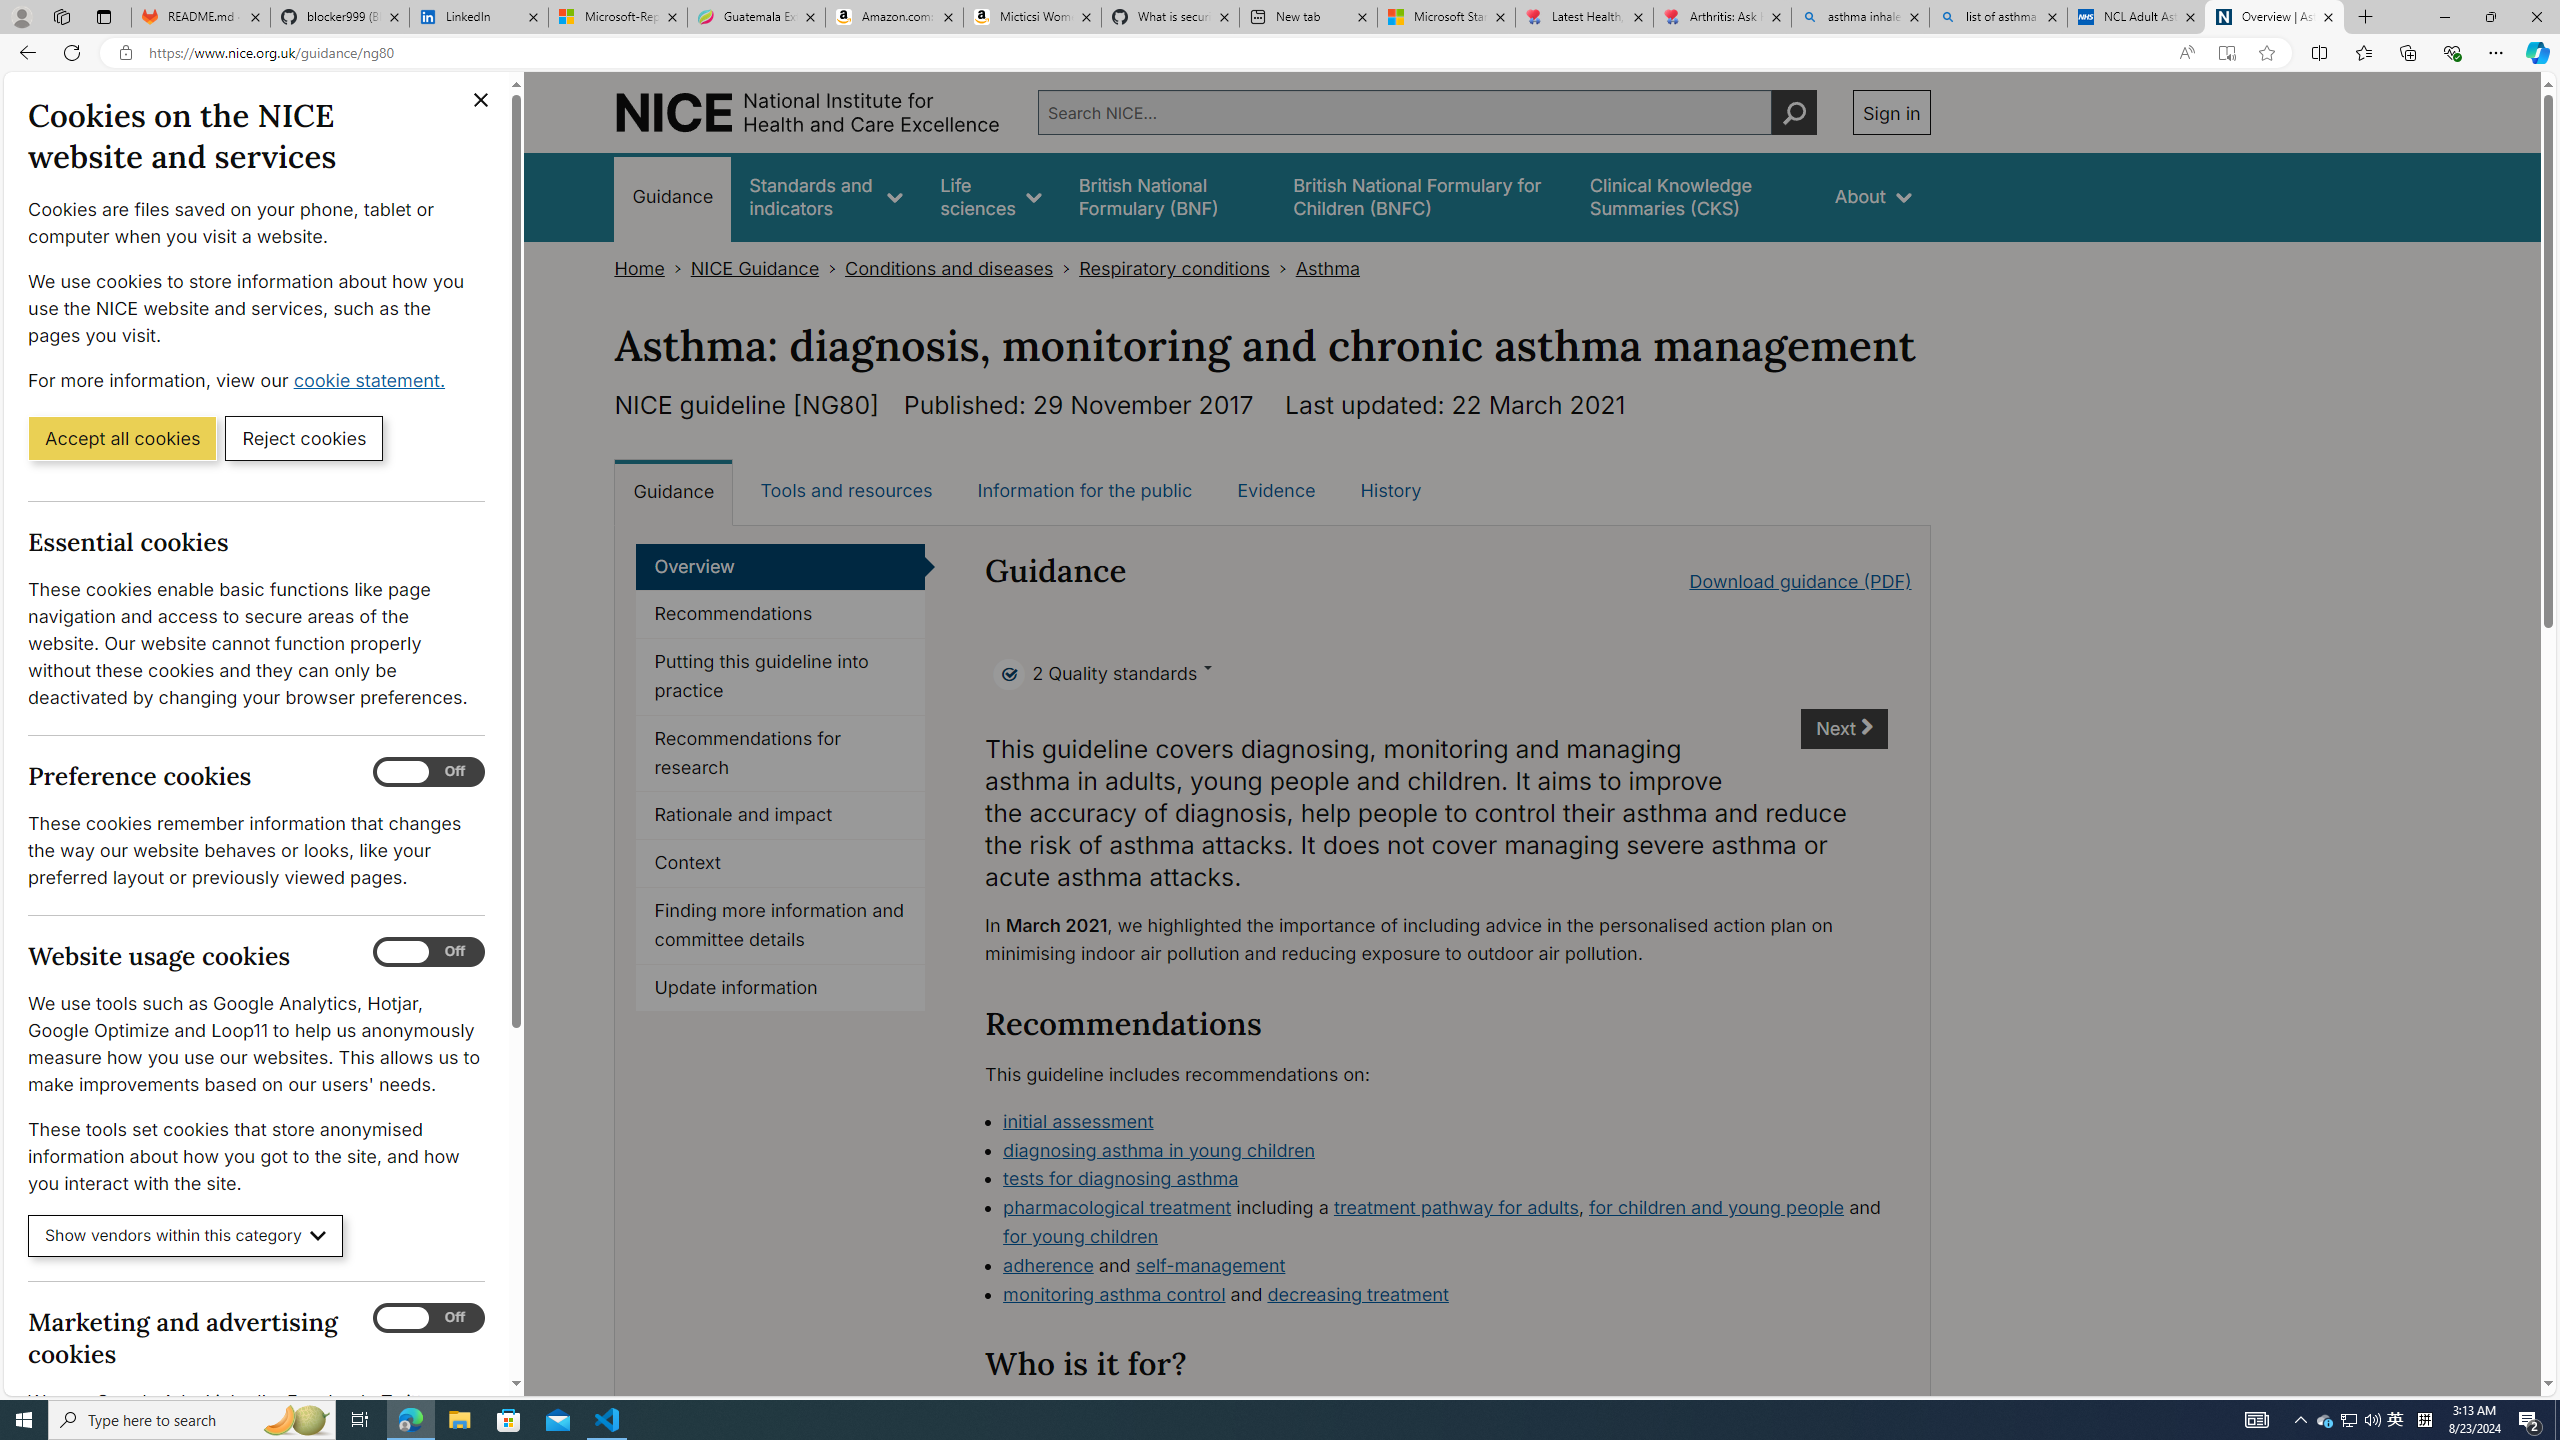 Image resolution: width=2560 pixels, height=1440 pixels. Describe the element at coordinates (674, 491) in the screenshot. I see `Guidance` at that location.